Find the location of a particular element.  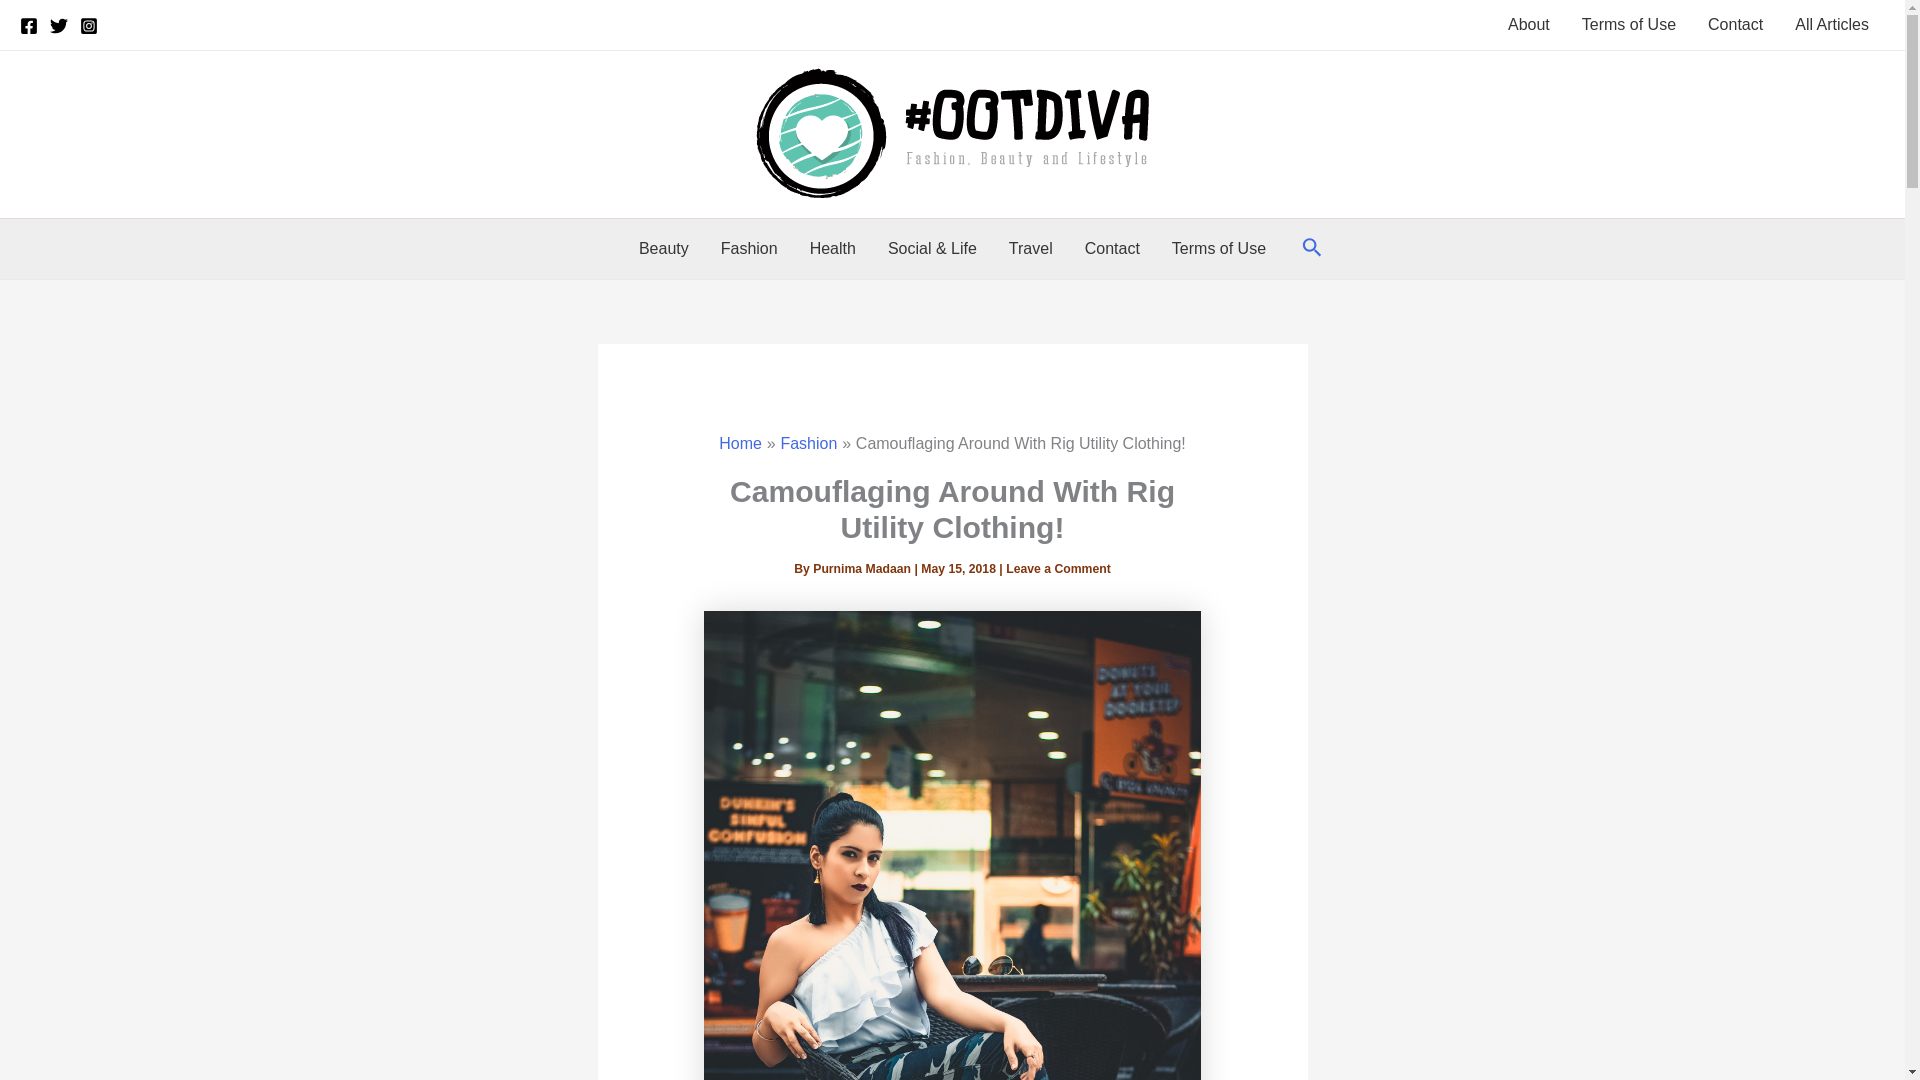

Fashion is located at coordinates (808, 444).